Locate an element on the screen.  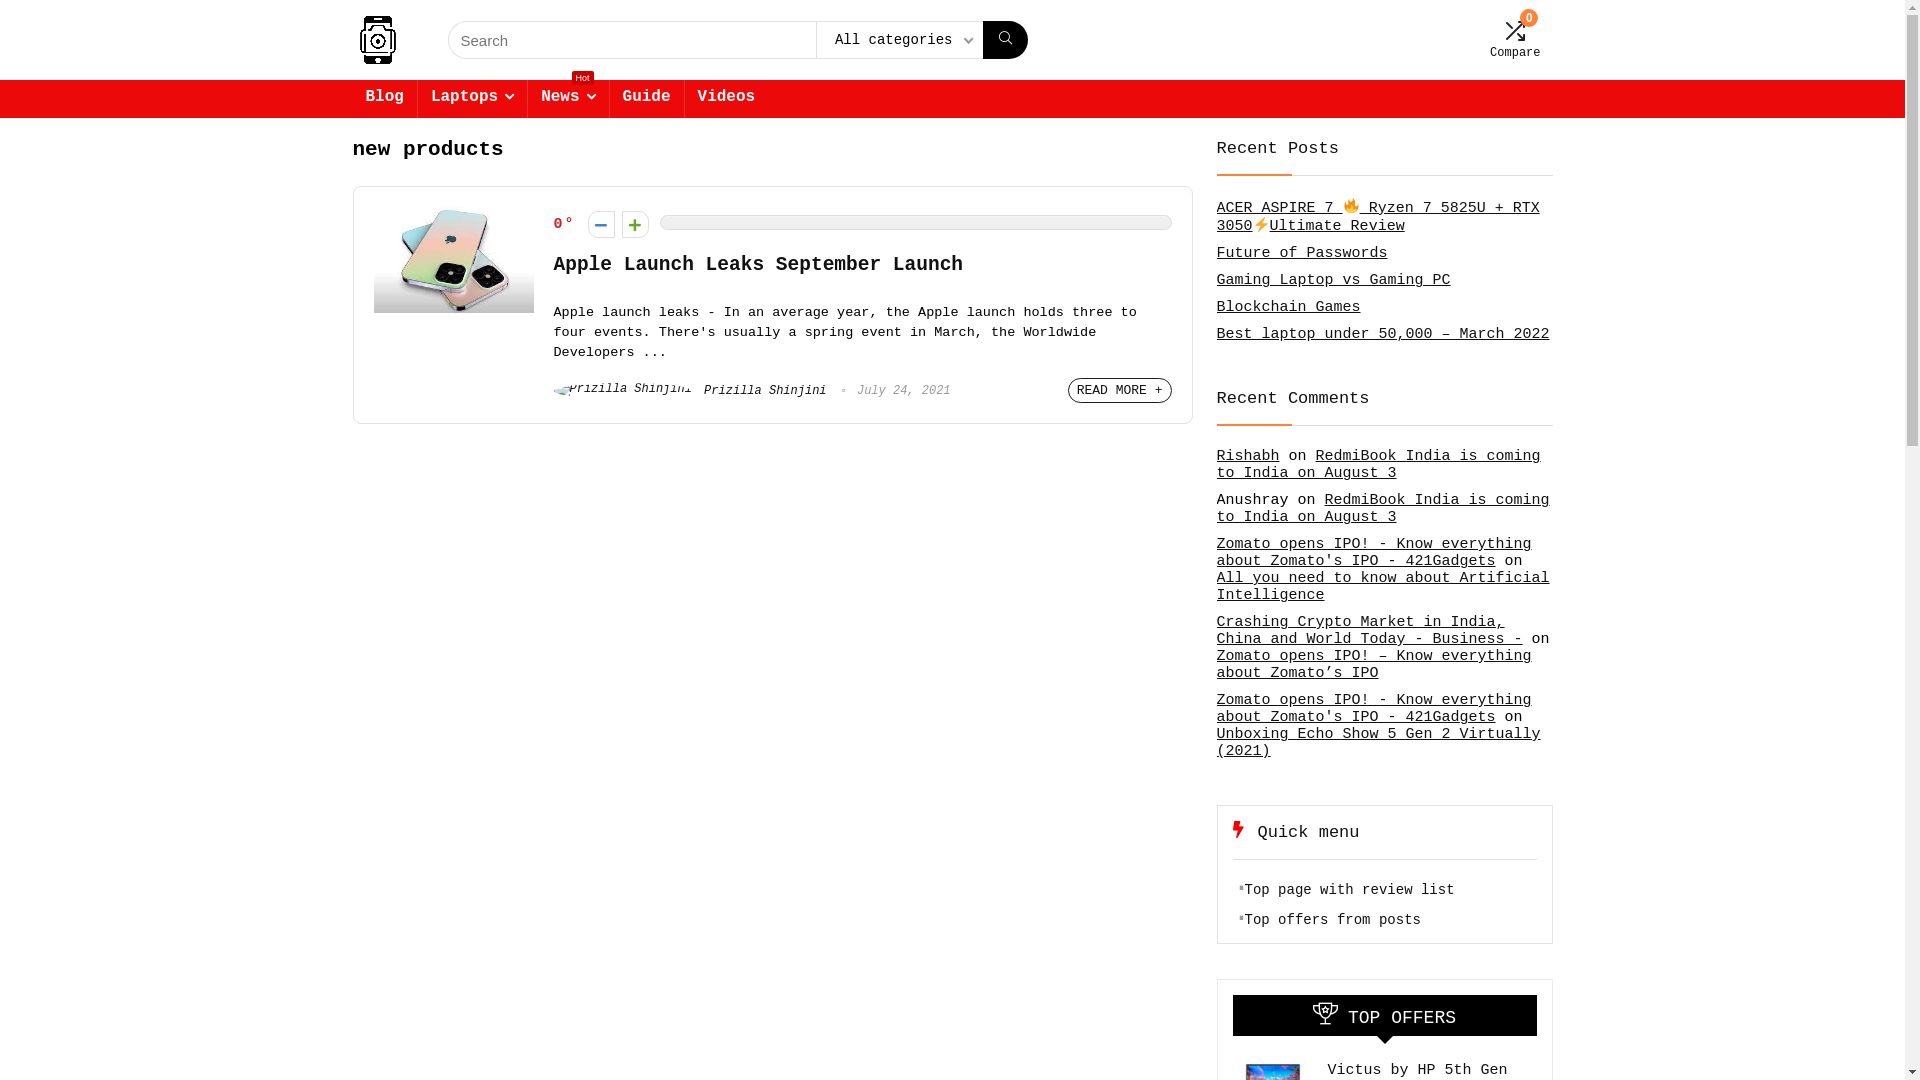
Unboxing Echo Show 5 Gen 2 Virtually (2021) is located at coordinates (1378, 743).